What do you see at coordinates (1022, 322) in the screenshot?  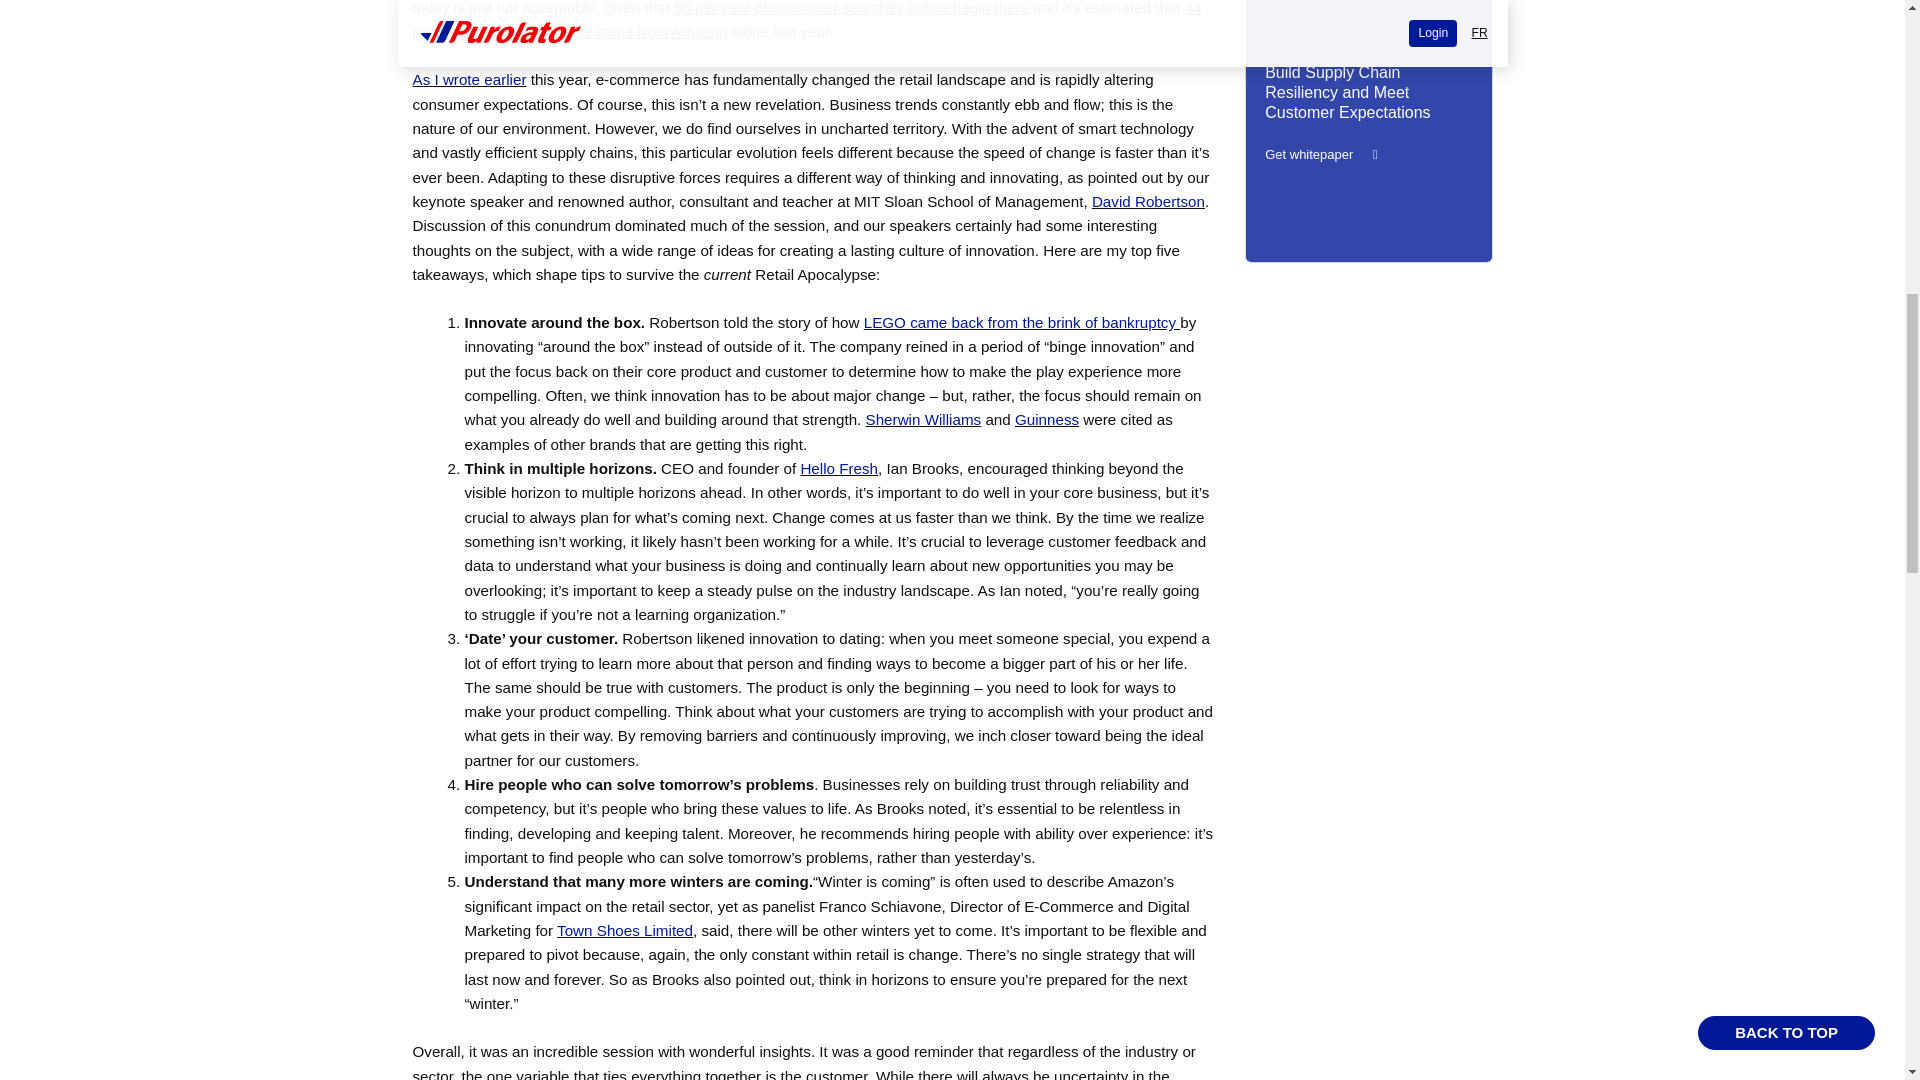 I see `LEGO came back from the brink of bankruptcy` at bounding box center [1022, 322].